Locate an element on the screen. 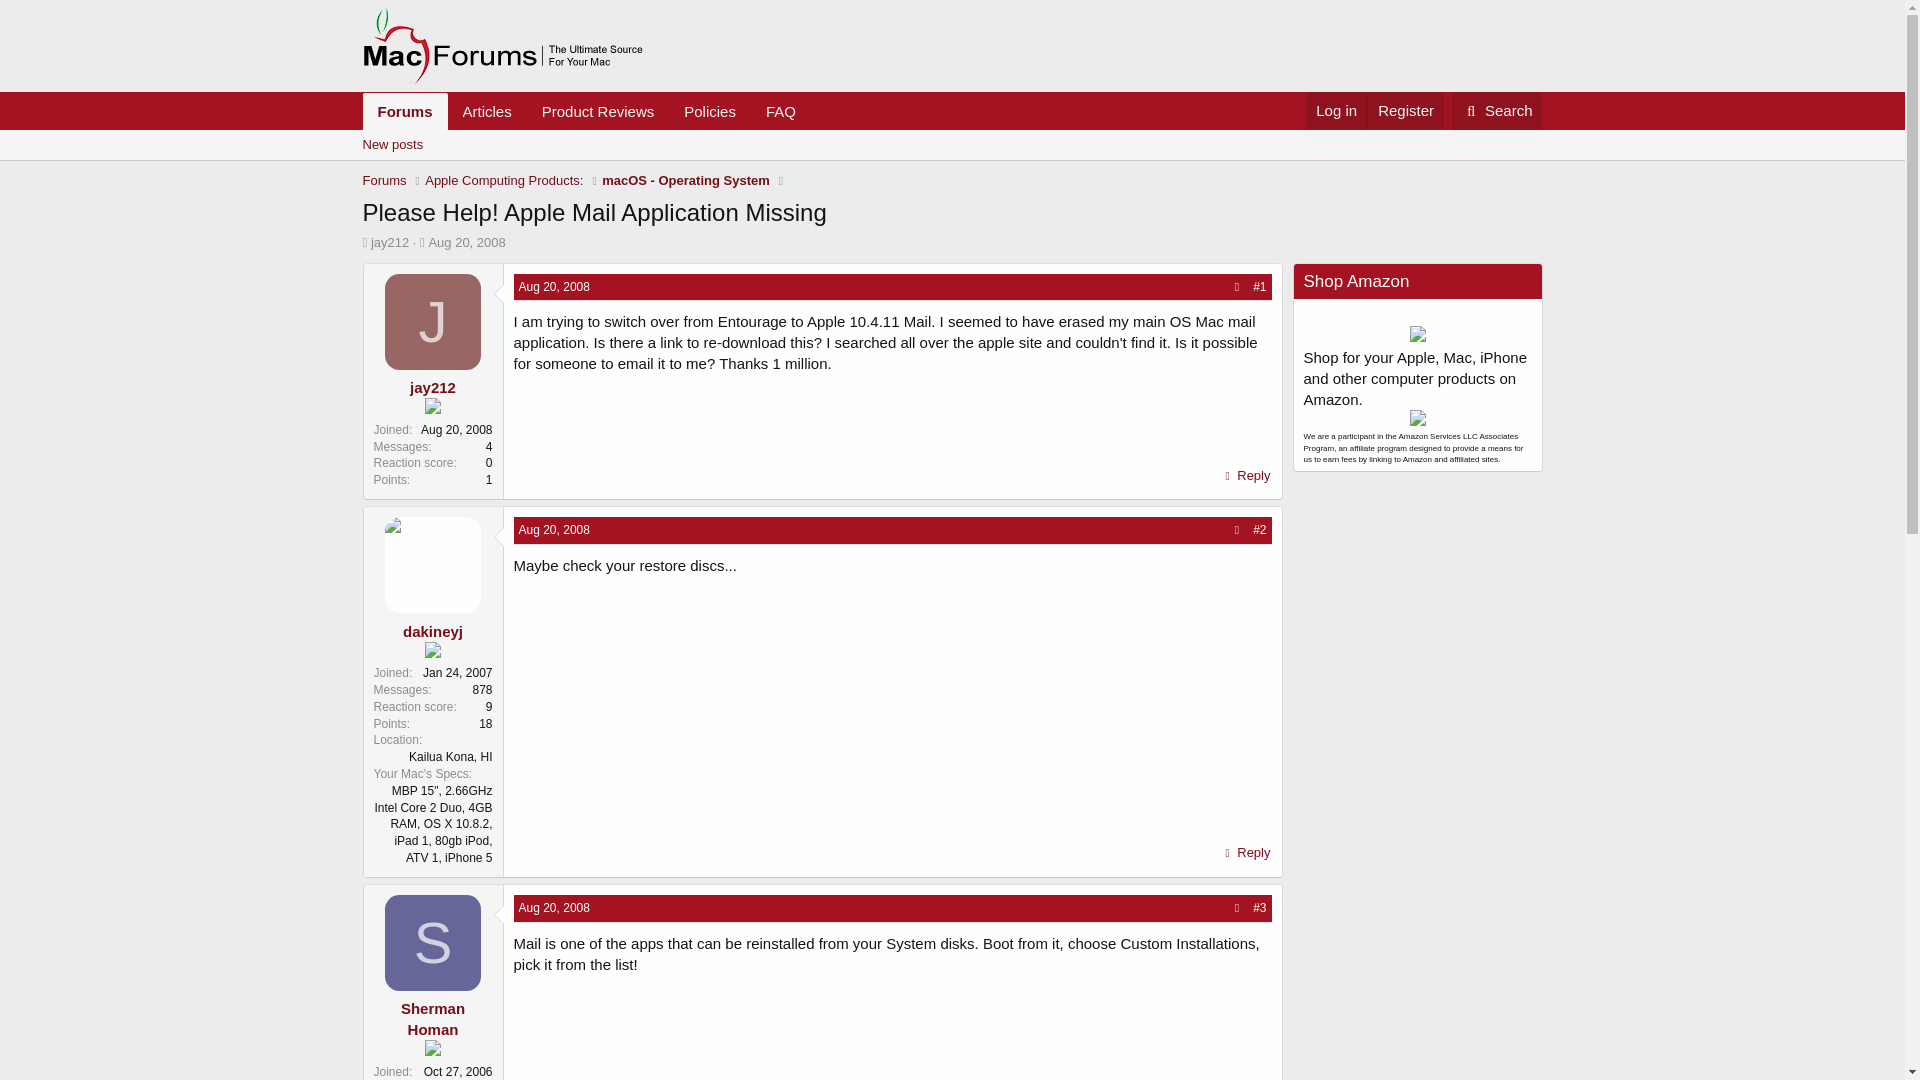 The height and width of the screenshot is (1080, 1920). Forums is located at coordinates (404, 110).